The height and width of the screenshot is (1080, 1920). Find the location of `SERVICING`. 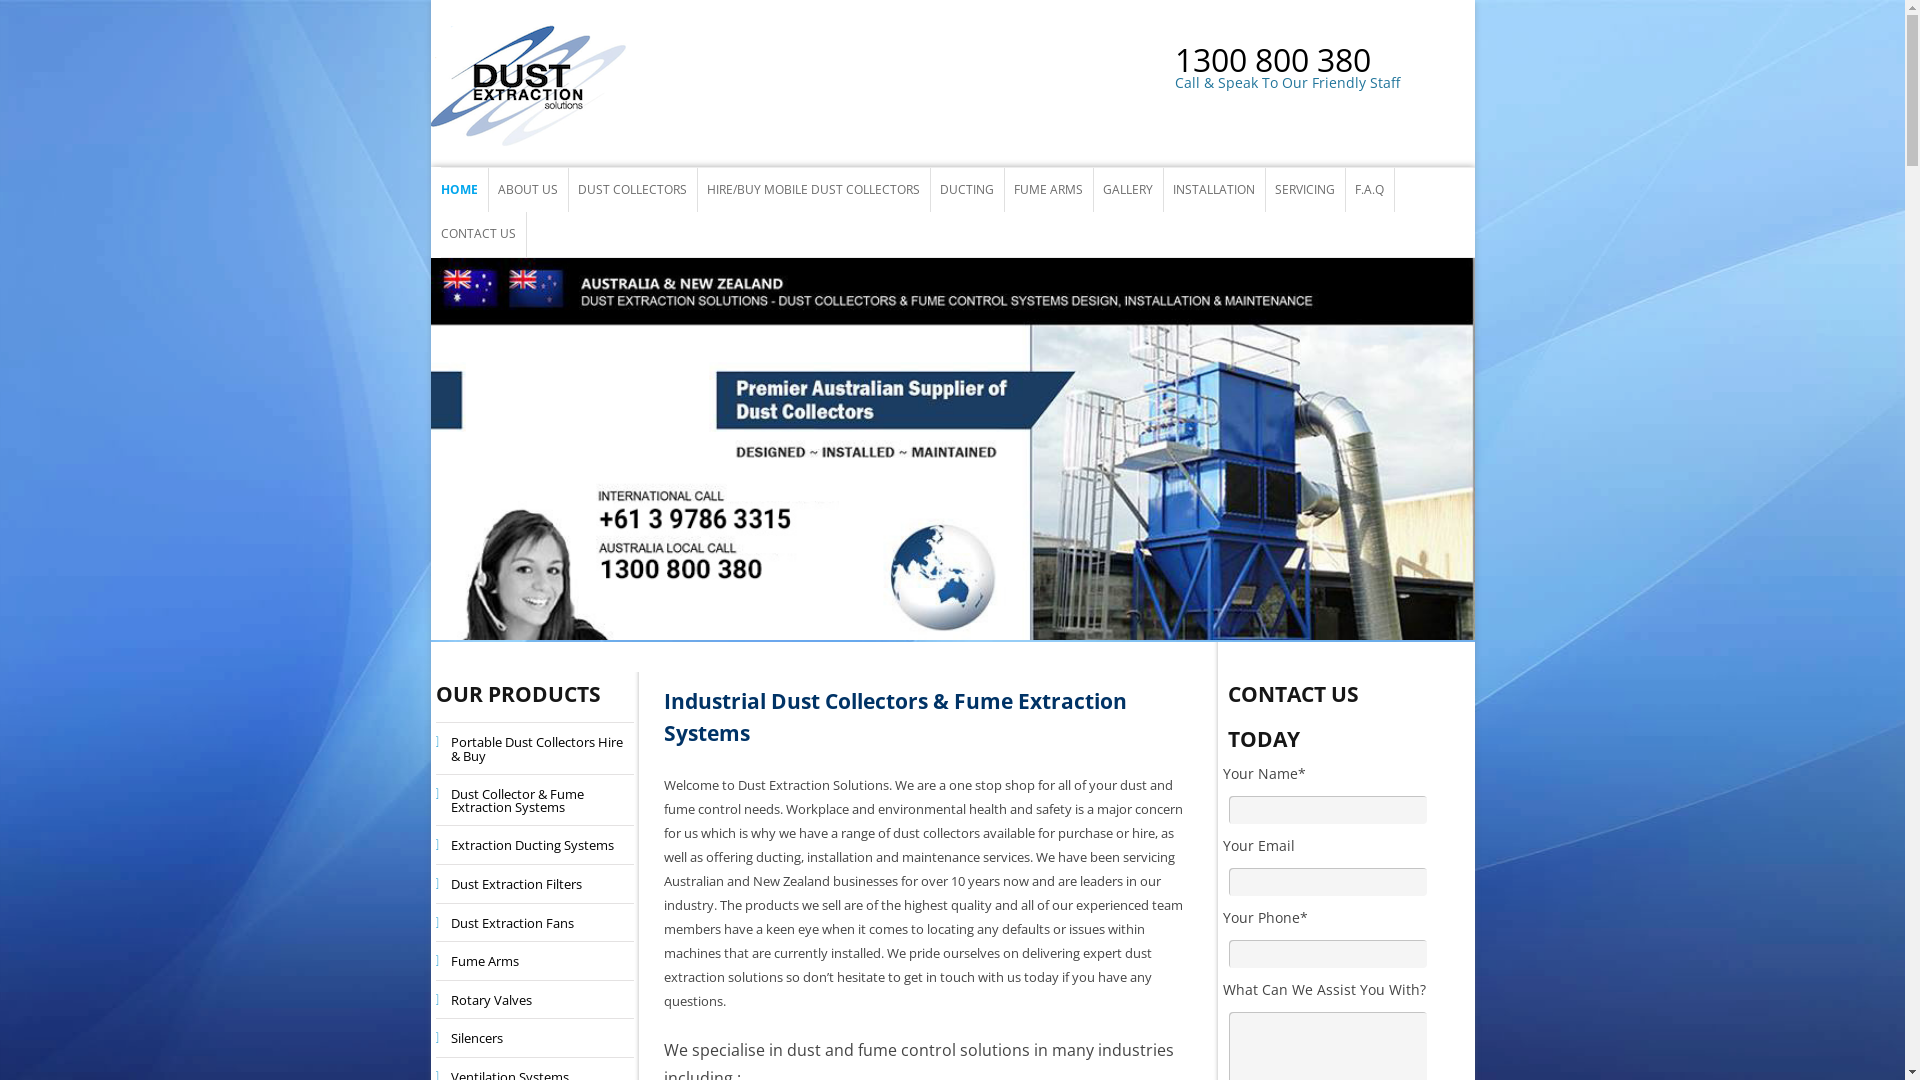

SERVICING is located at coordinates (1304, 190).